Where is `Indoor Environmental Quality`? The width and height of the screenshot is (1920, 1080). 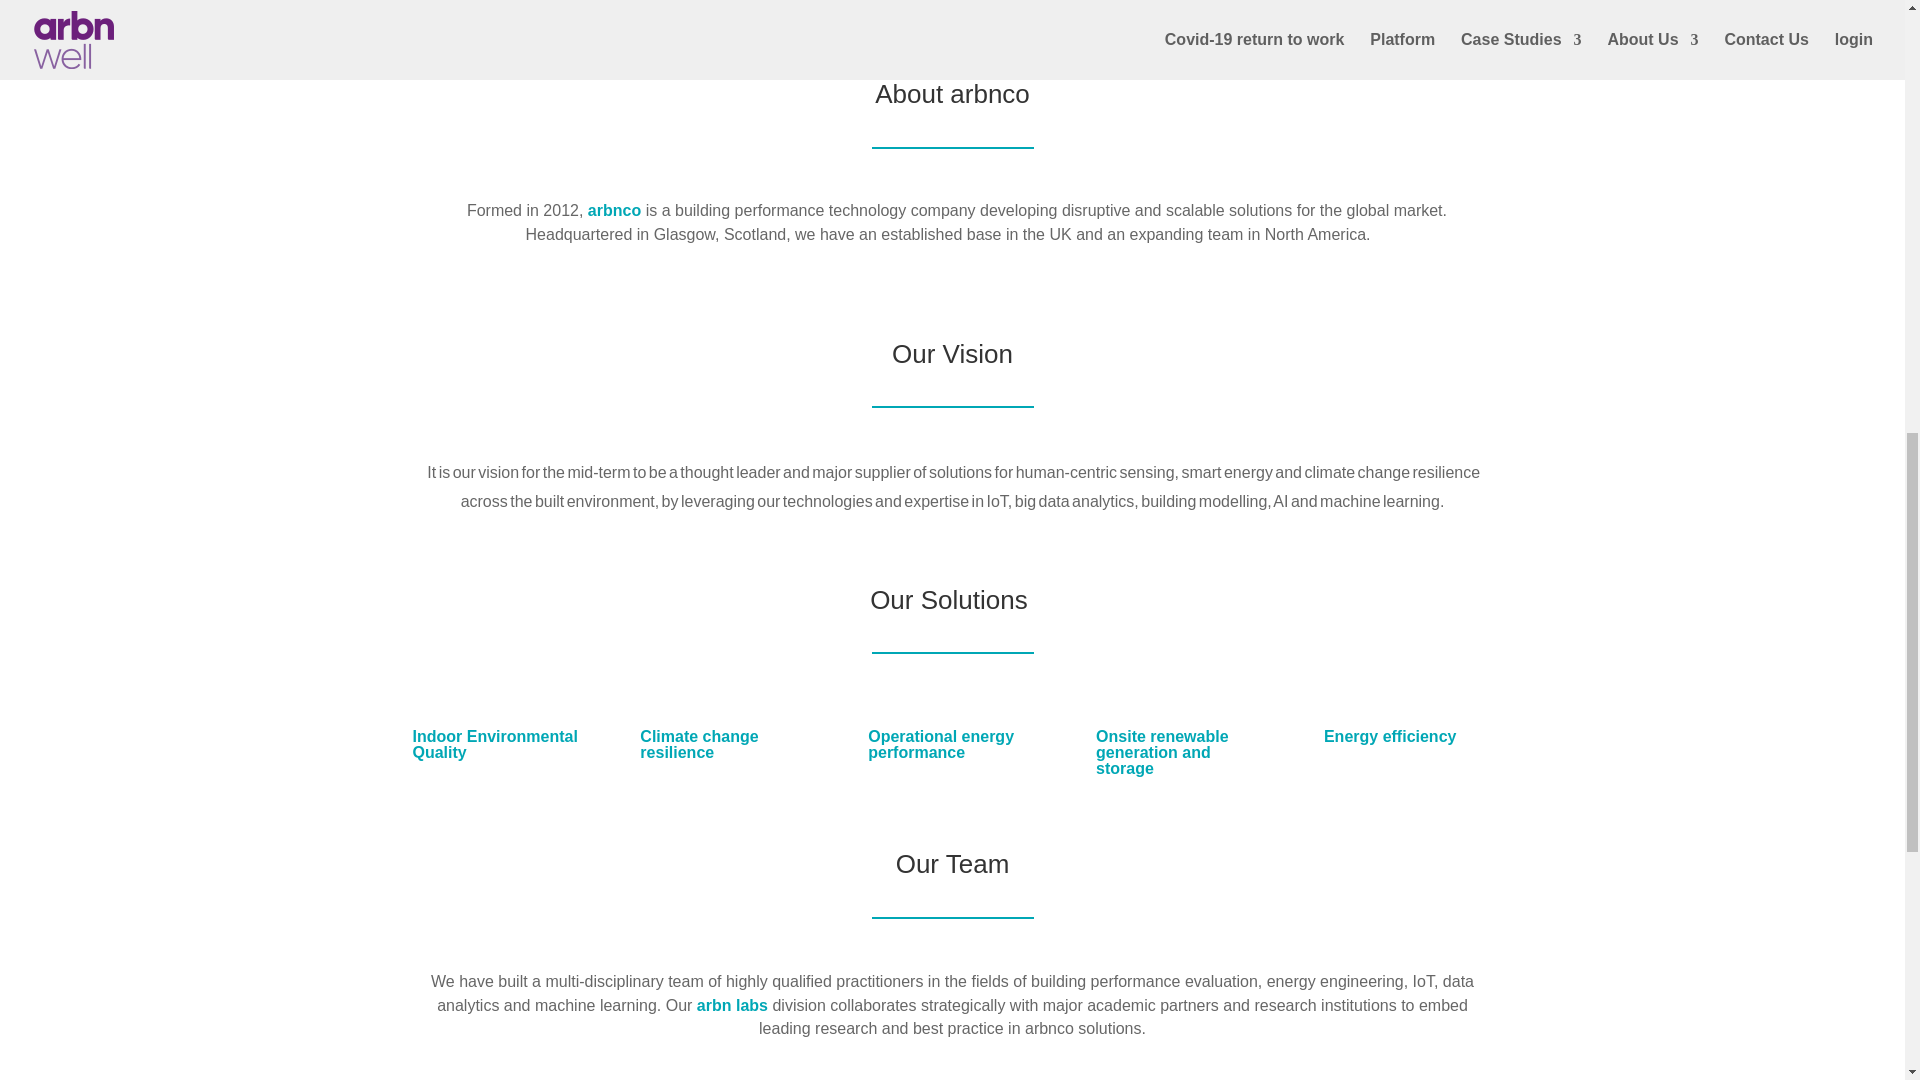
Indoor Environmental Quality is located at coordinates (494, 744).